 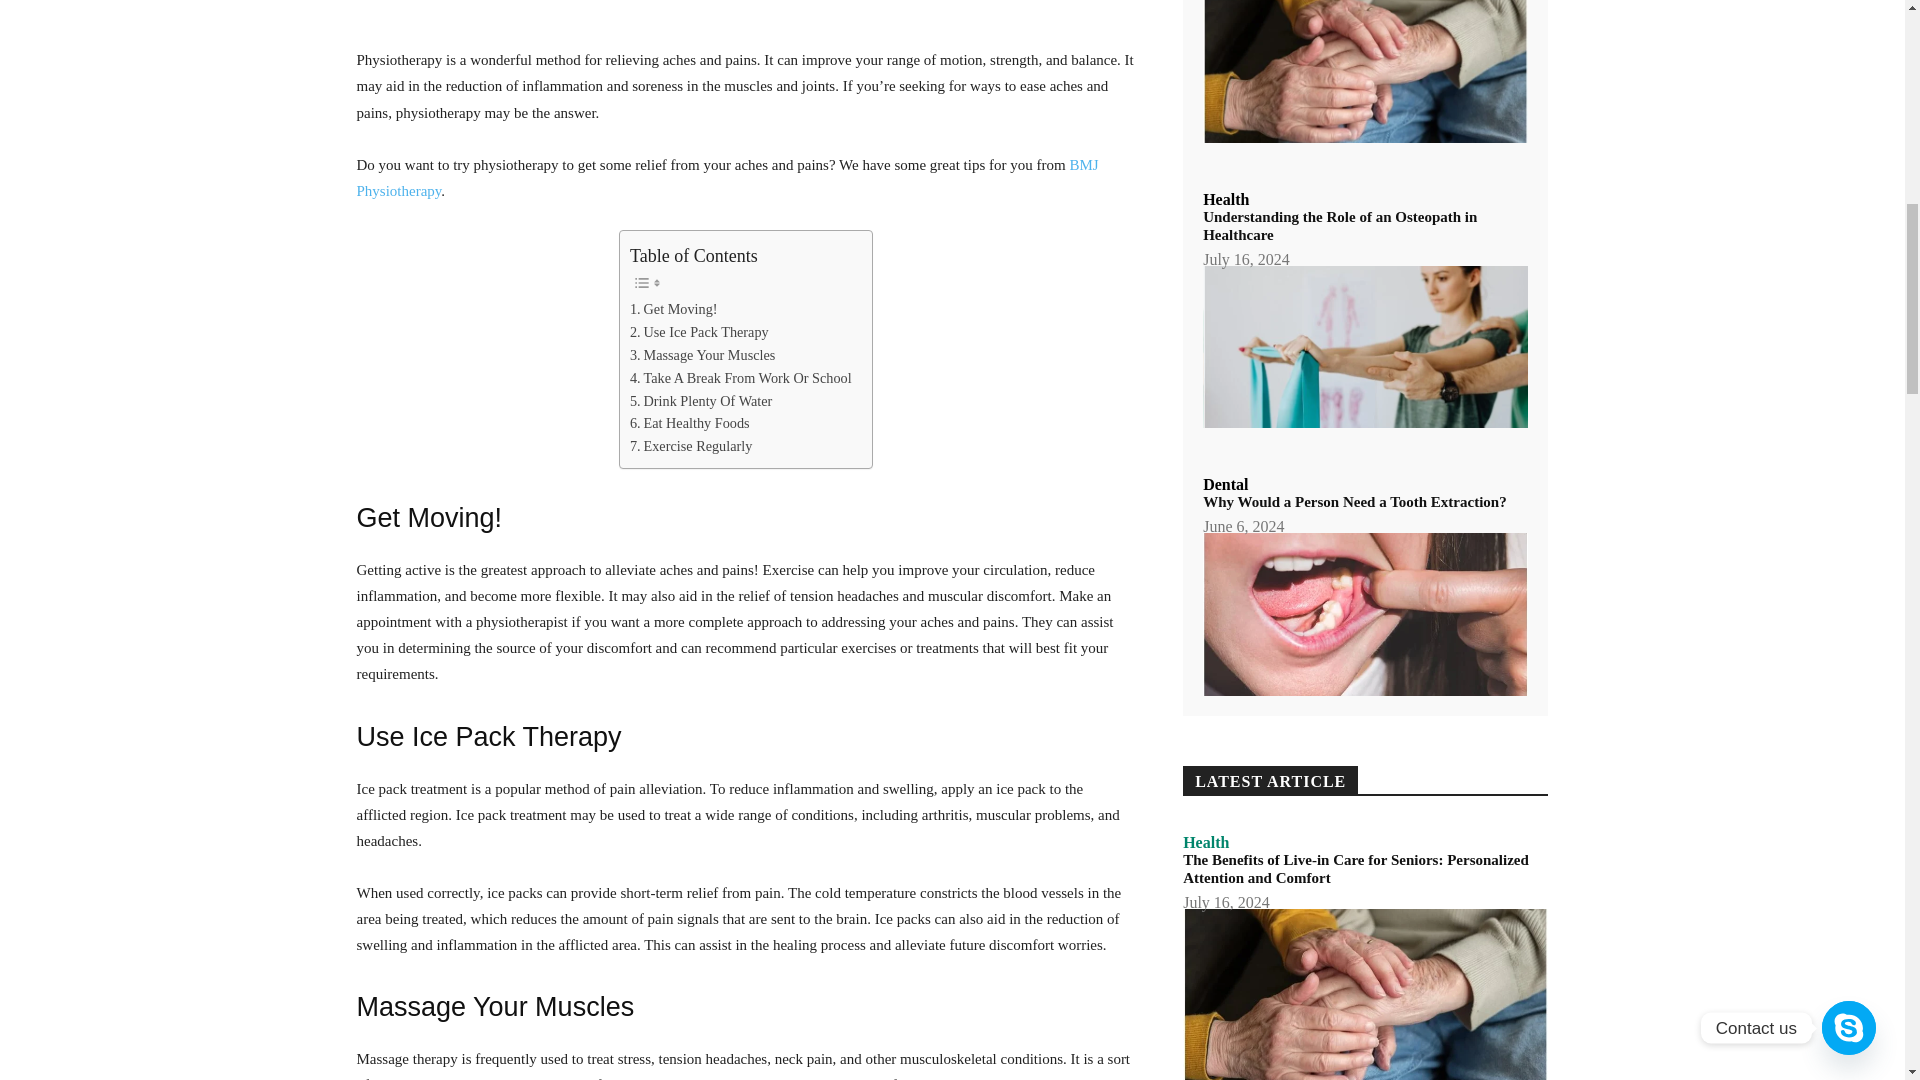 I want to click on Get Moving!, so click(x=674, y=309).